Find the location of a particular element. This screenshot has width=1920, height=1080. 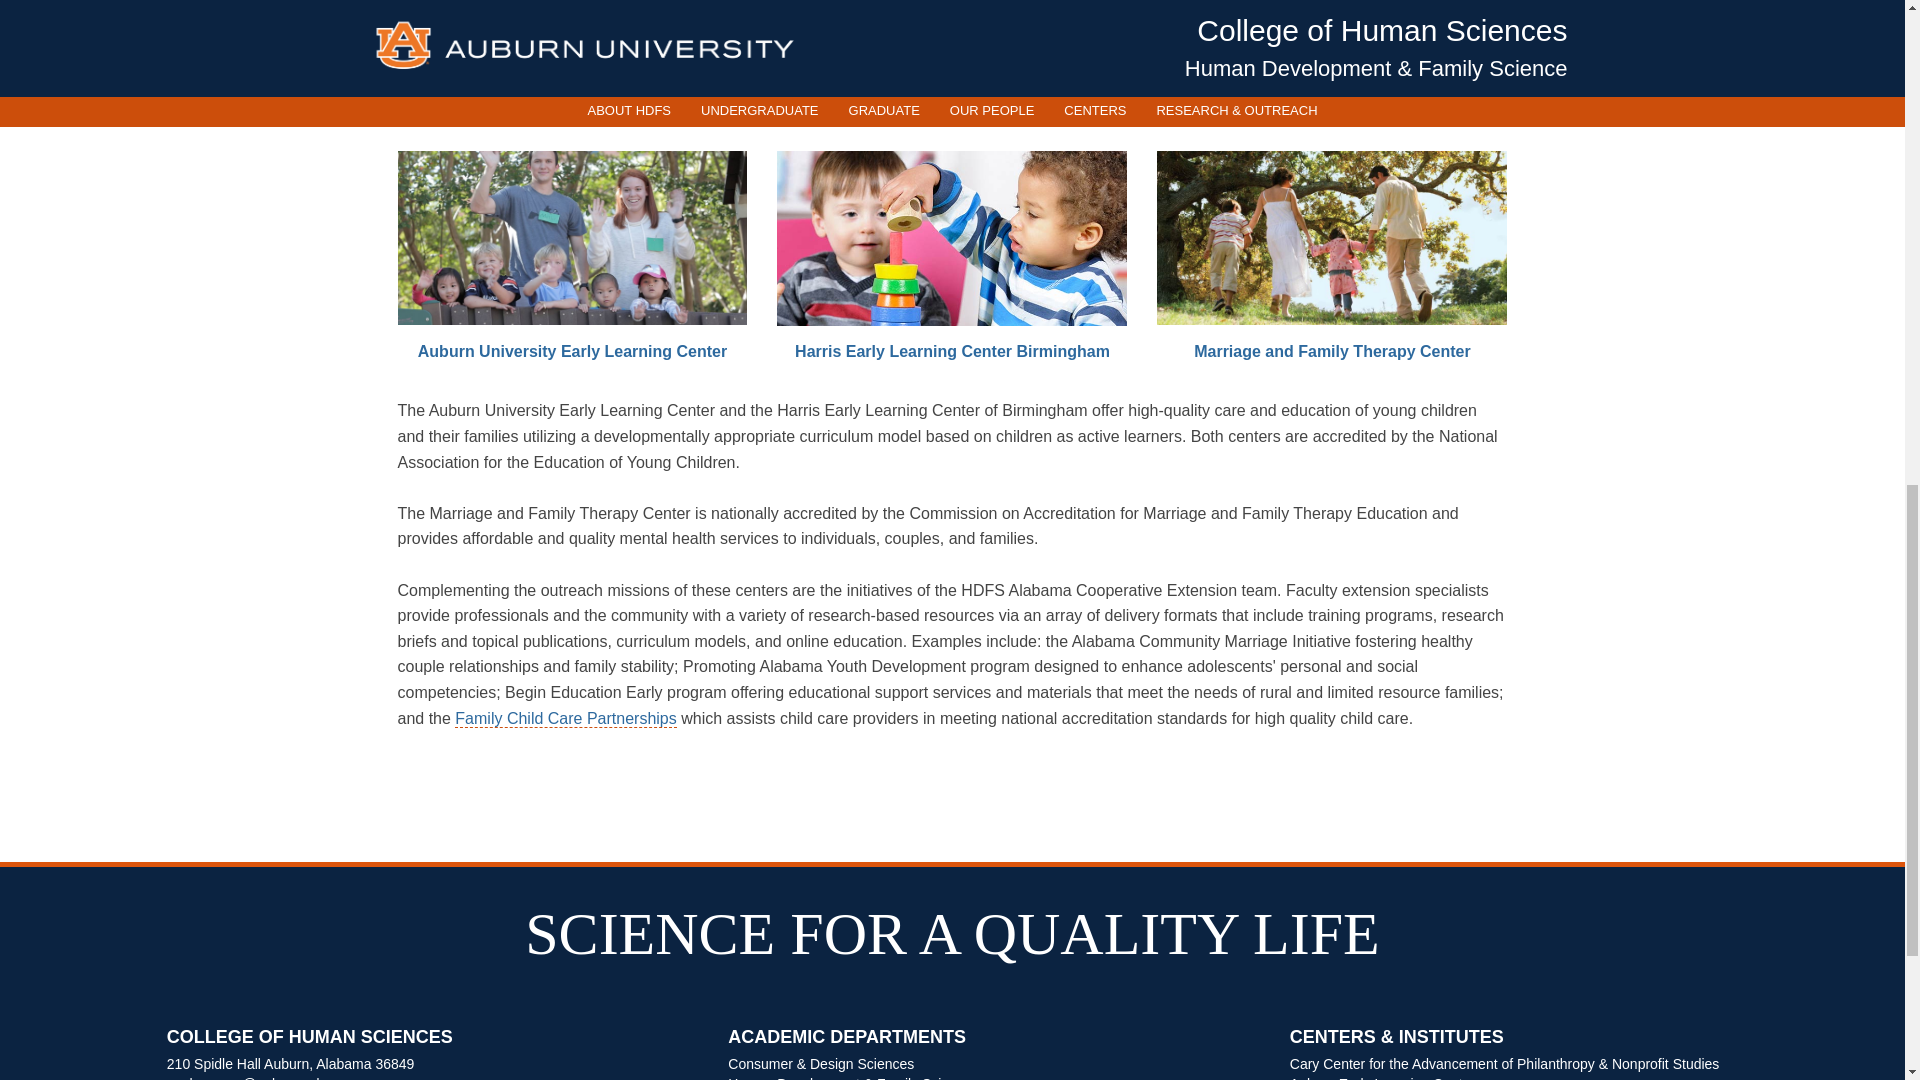

Family Child Care Partnerships is located at coordinates (565, 718).